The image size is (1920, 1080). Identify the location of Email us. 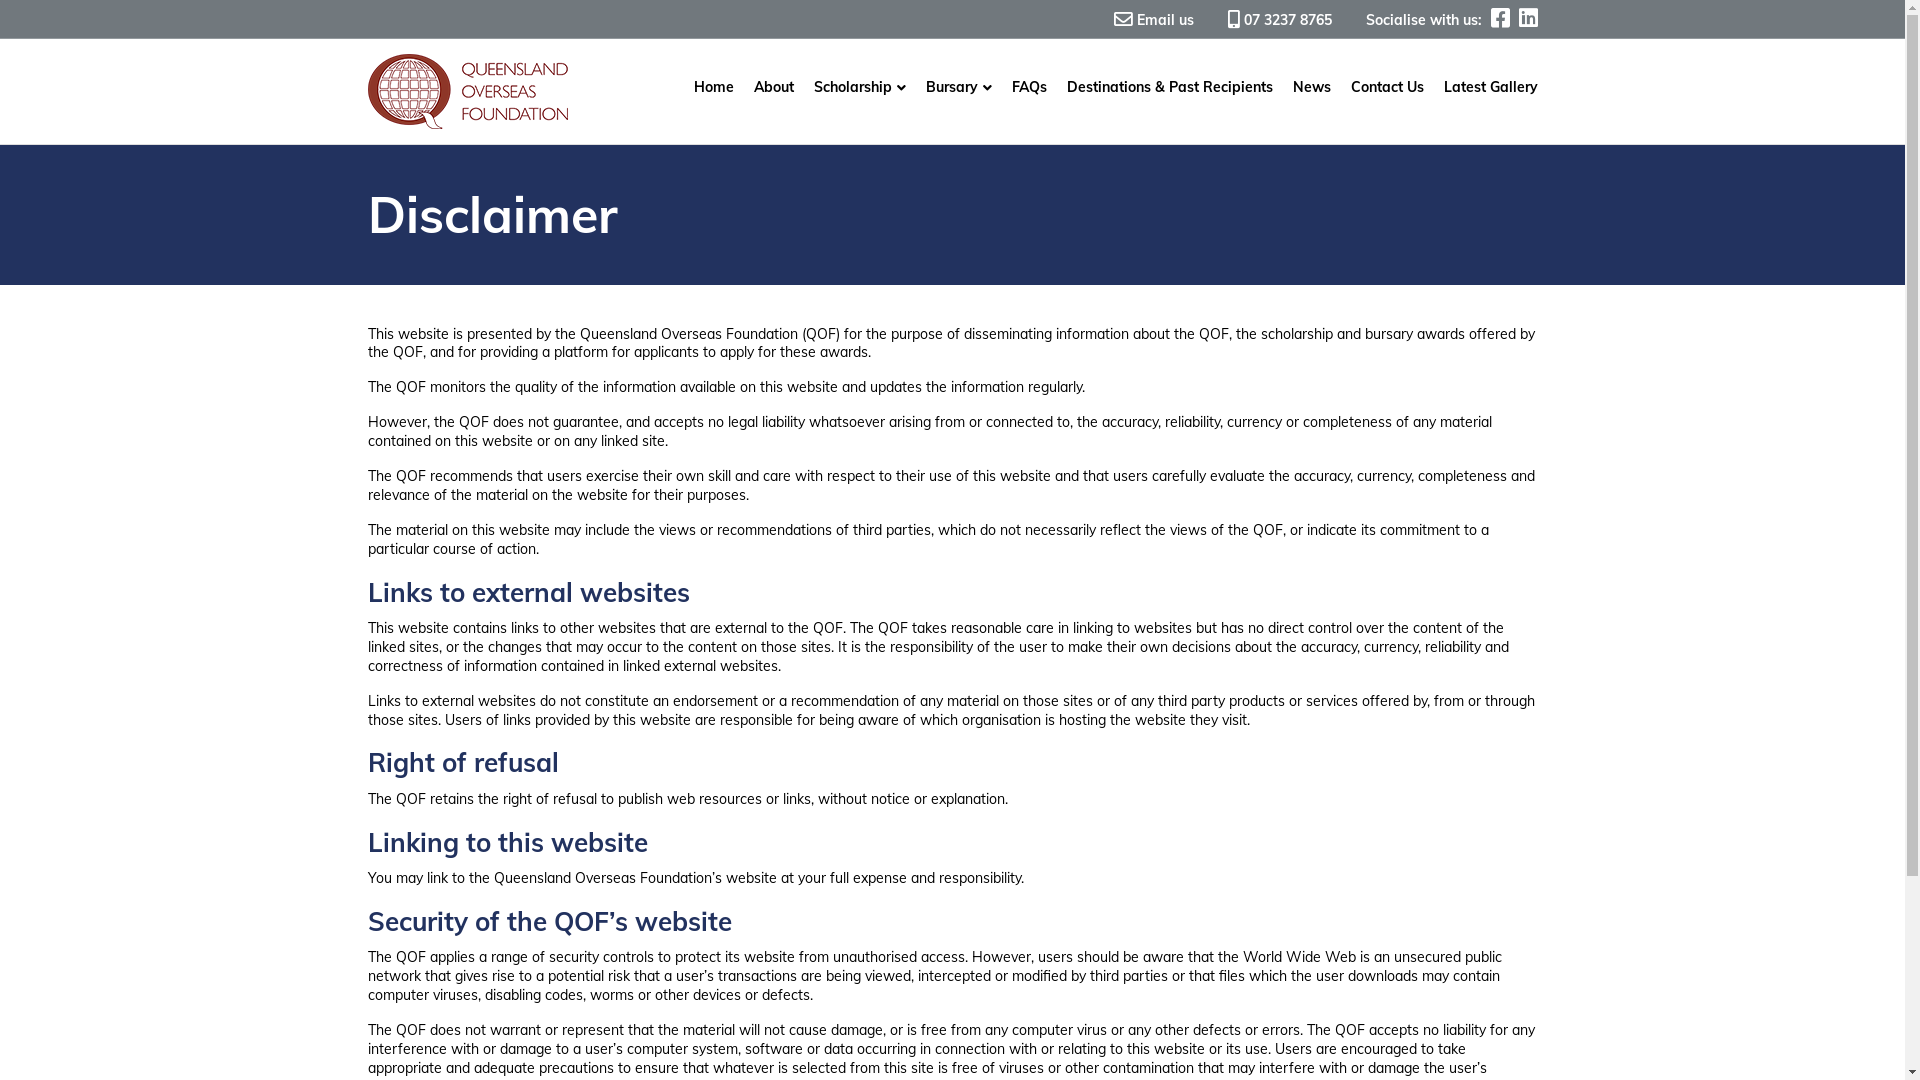
(1154, 20).